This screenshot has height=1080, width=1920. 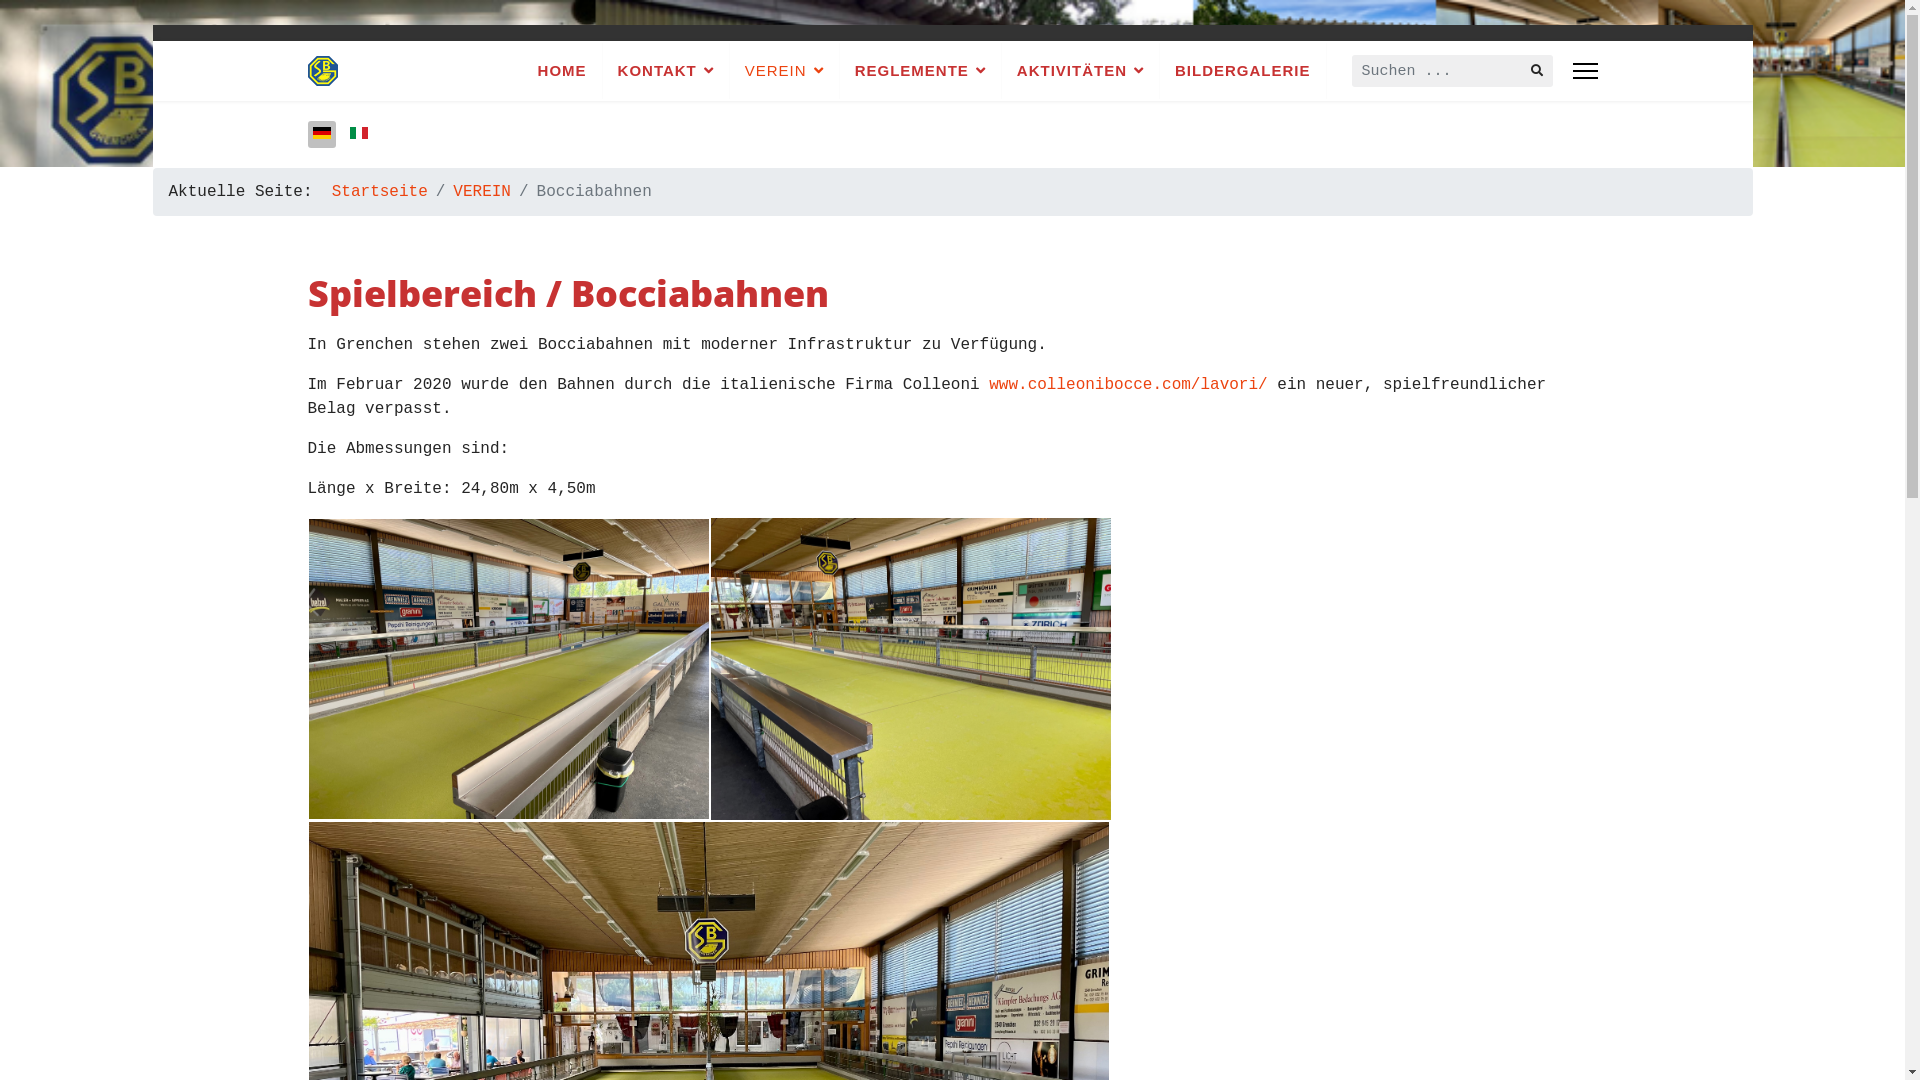 What do you see at coordinates (920, 71) in the screenshot?
I see `REGLEMENTE` at bounding box center [920, 71].